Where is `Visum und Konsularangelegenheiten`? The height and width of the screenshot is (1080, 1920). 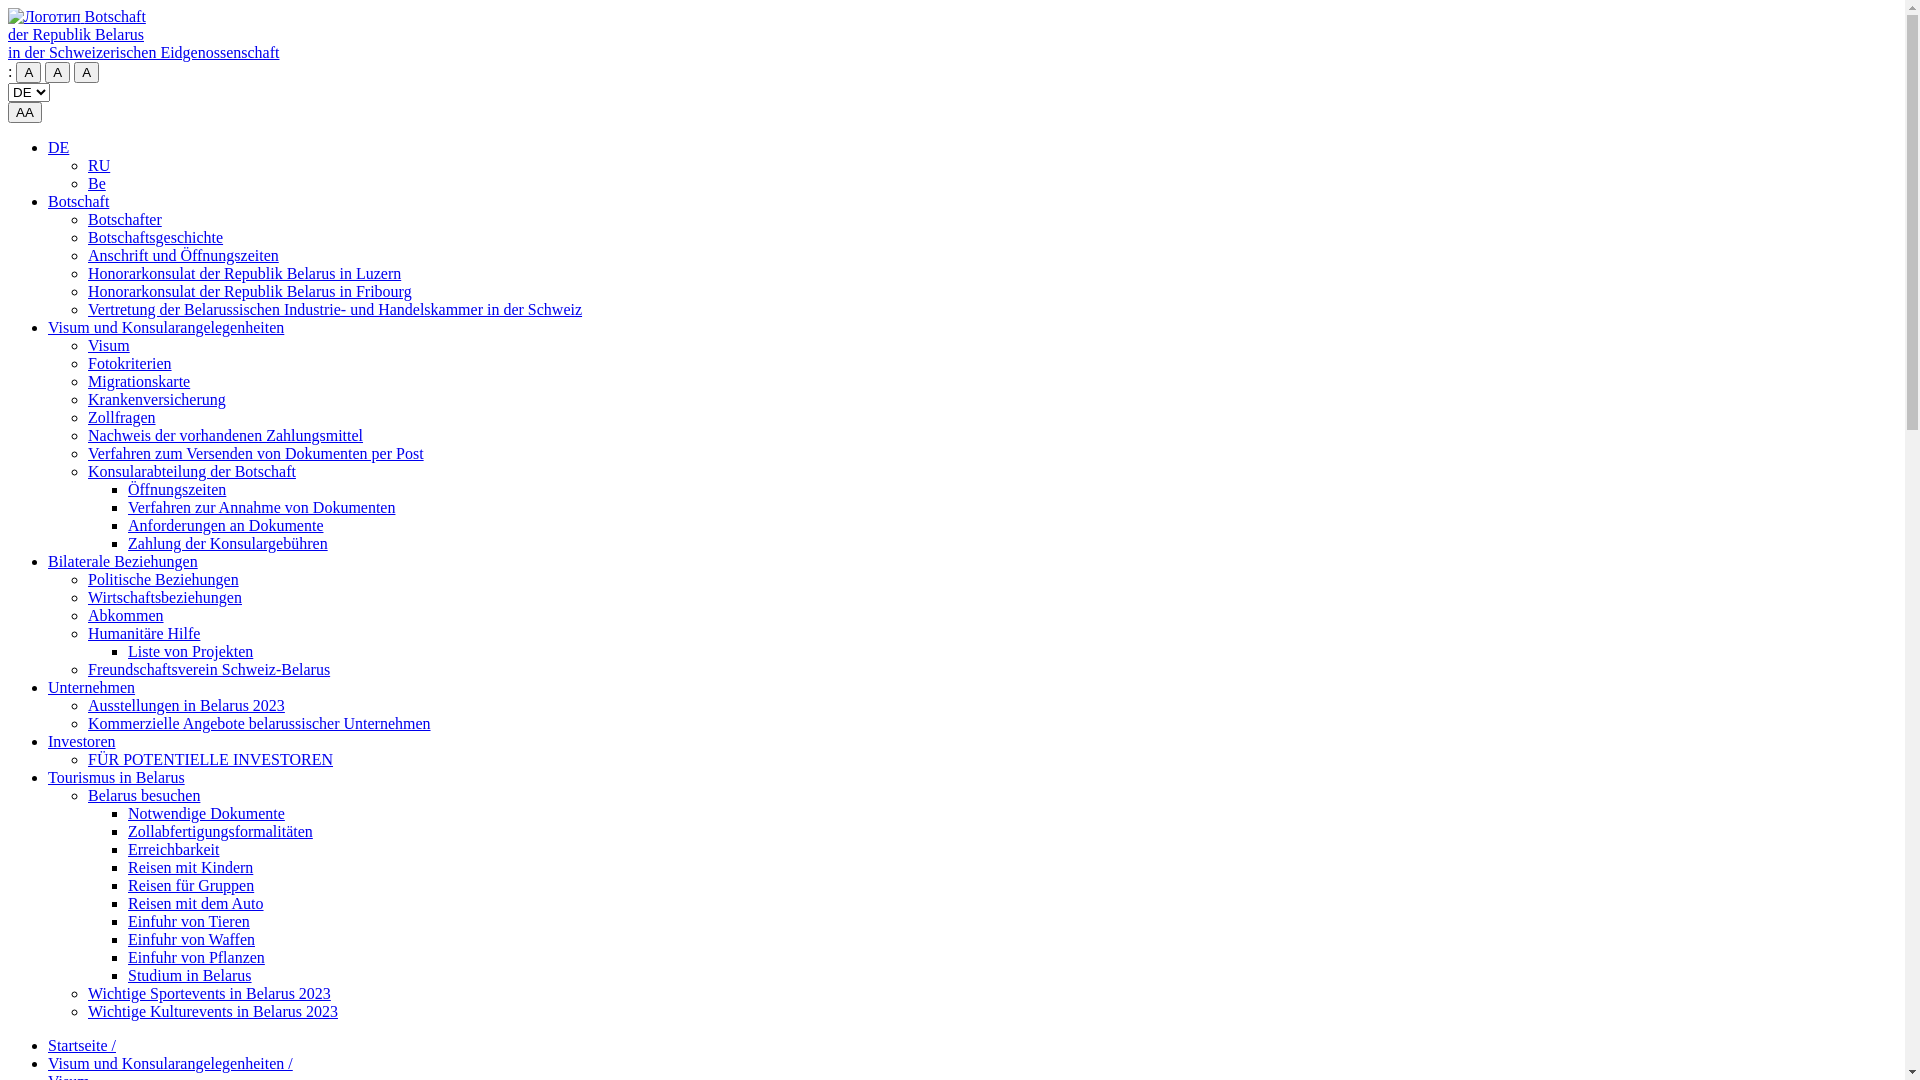 Visum und Konsularangelegenheiten is located at coordinates (166, 328).